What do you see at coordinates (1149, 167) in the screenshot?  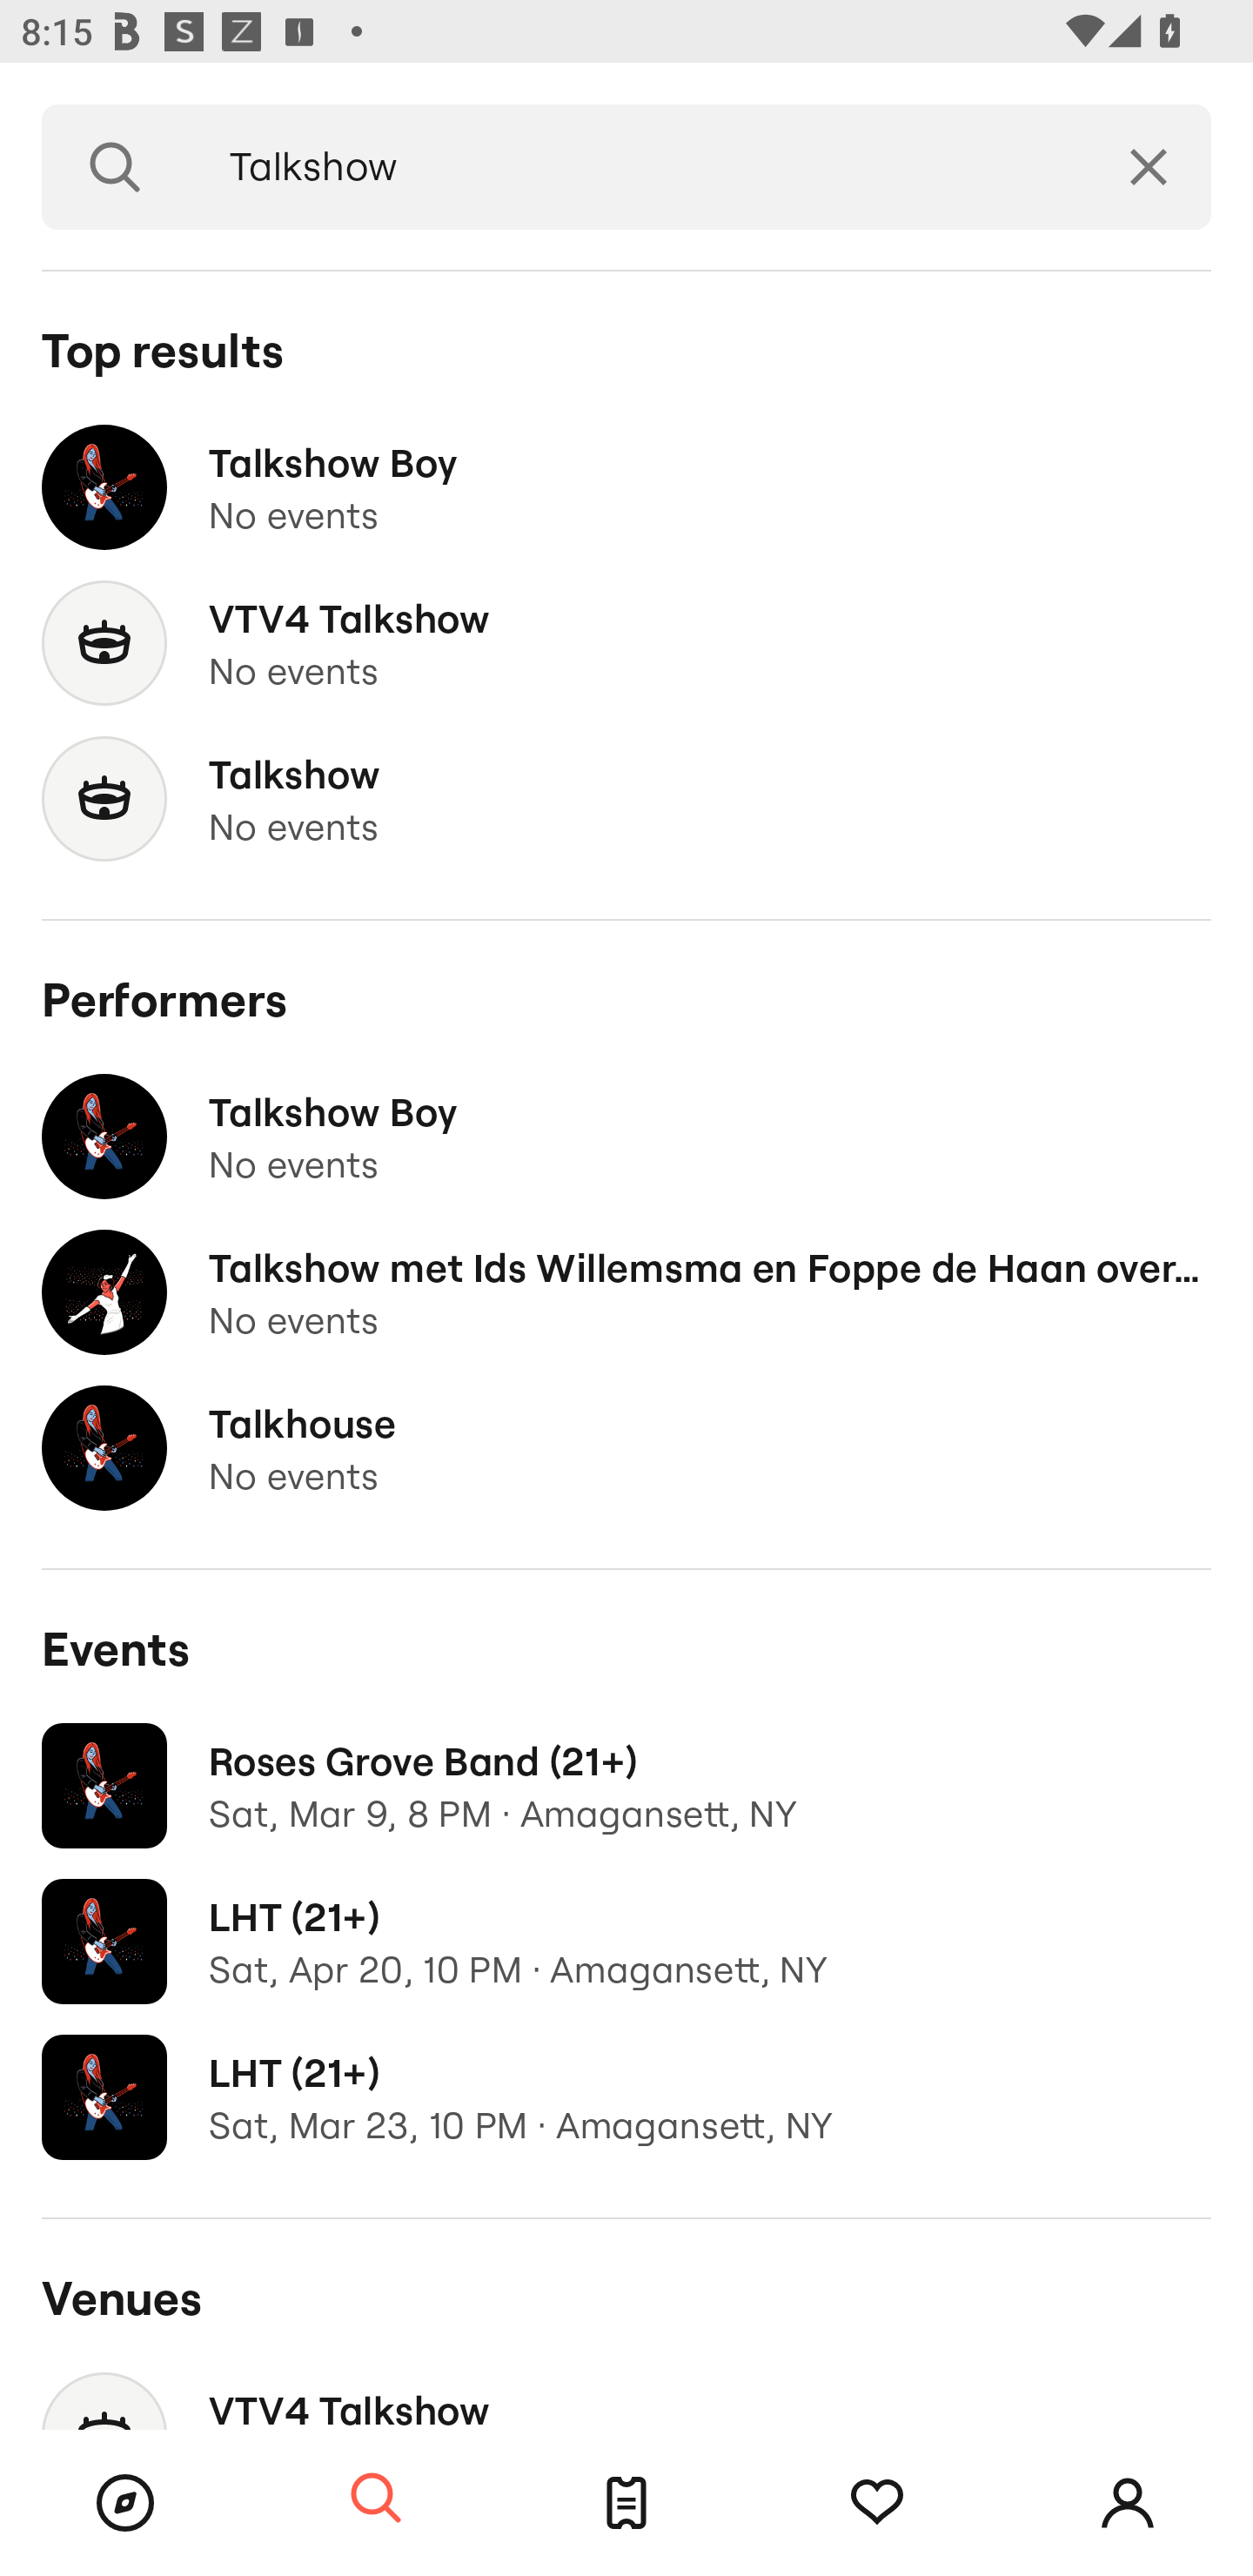 I see `Clear` at bounding box center [1149, 167].